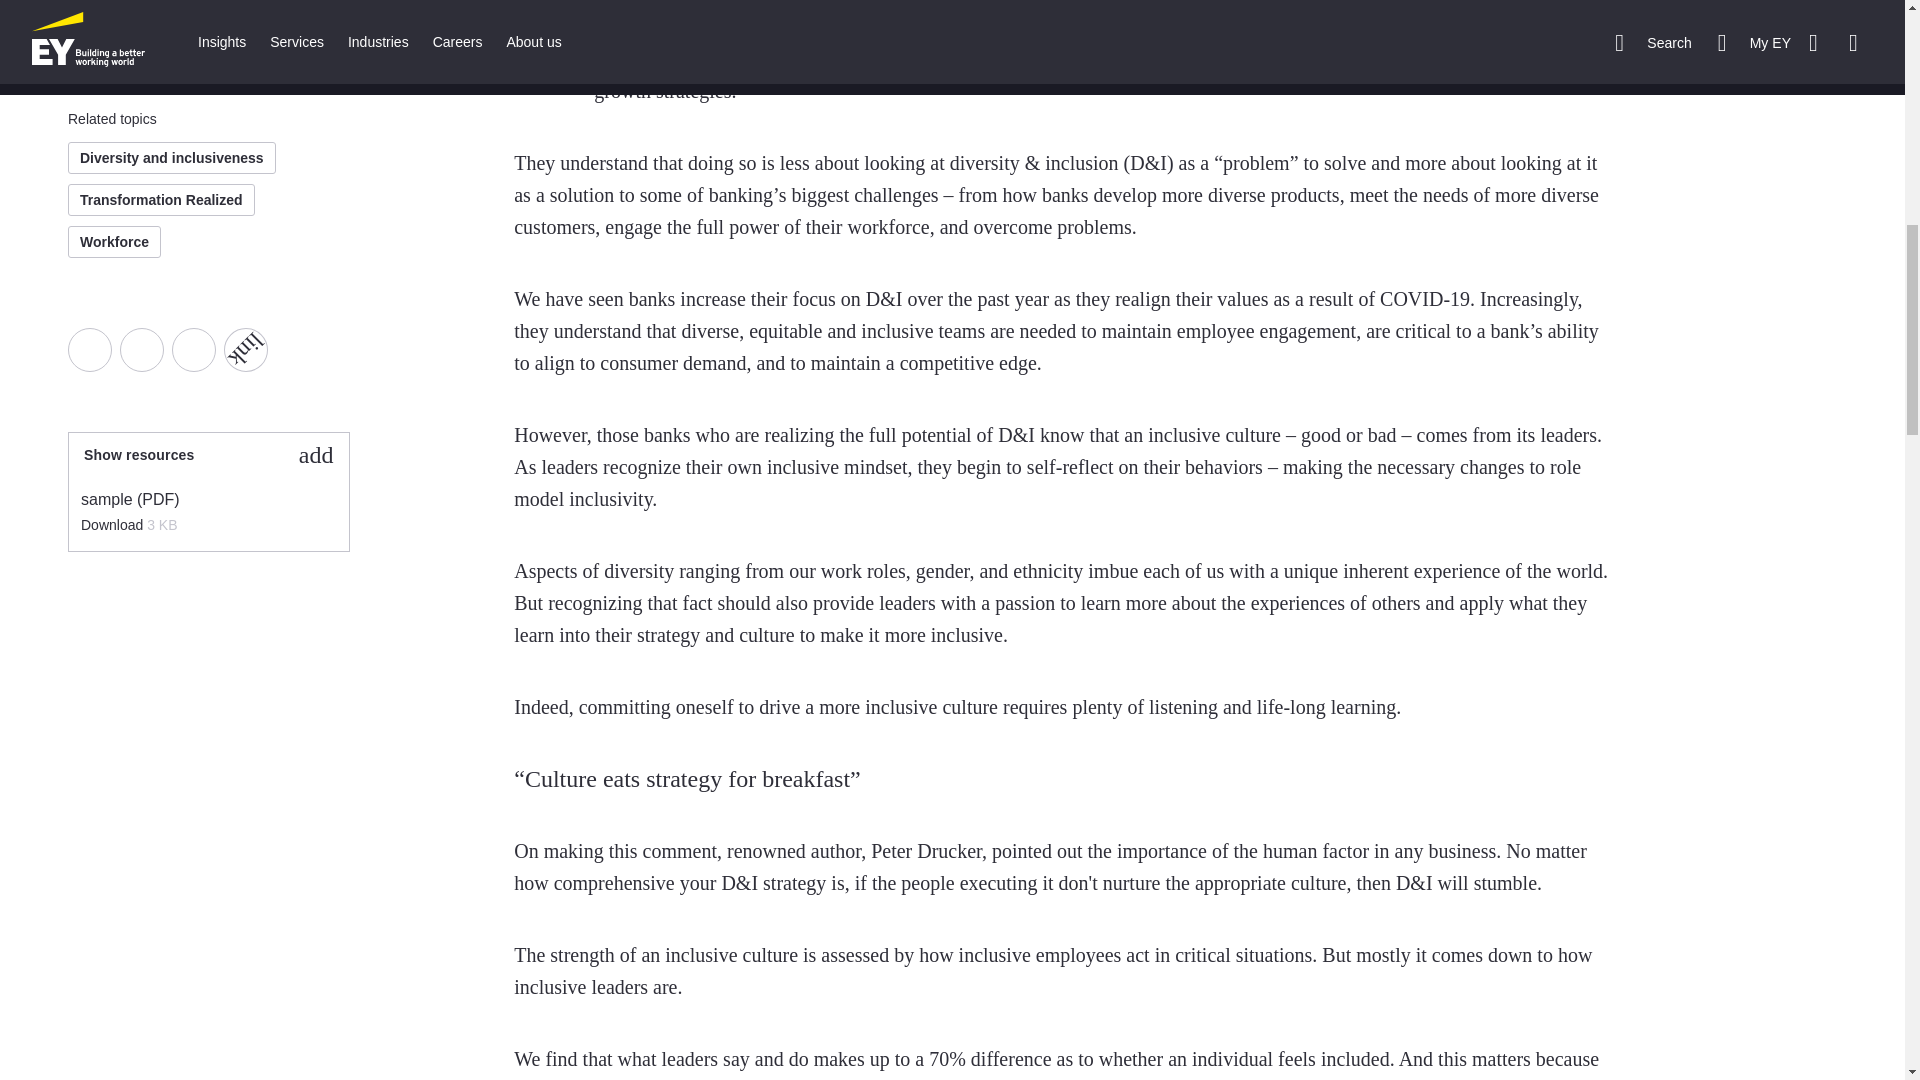  What do you see at coordinates (141, 350) in the screenshot?
I see `Twitter` at bounding box center [141, 350].